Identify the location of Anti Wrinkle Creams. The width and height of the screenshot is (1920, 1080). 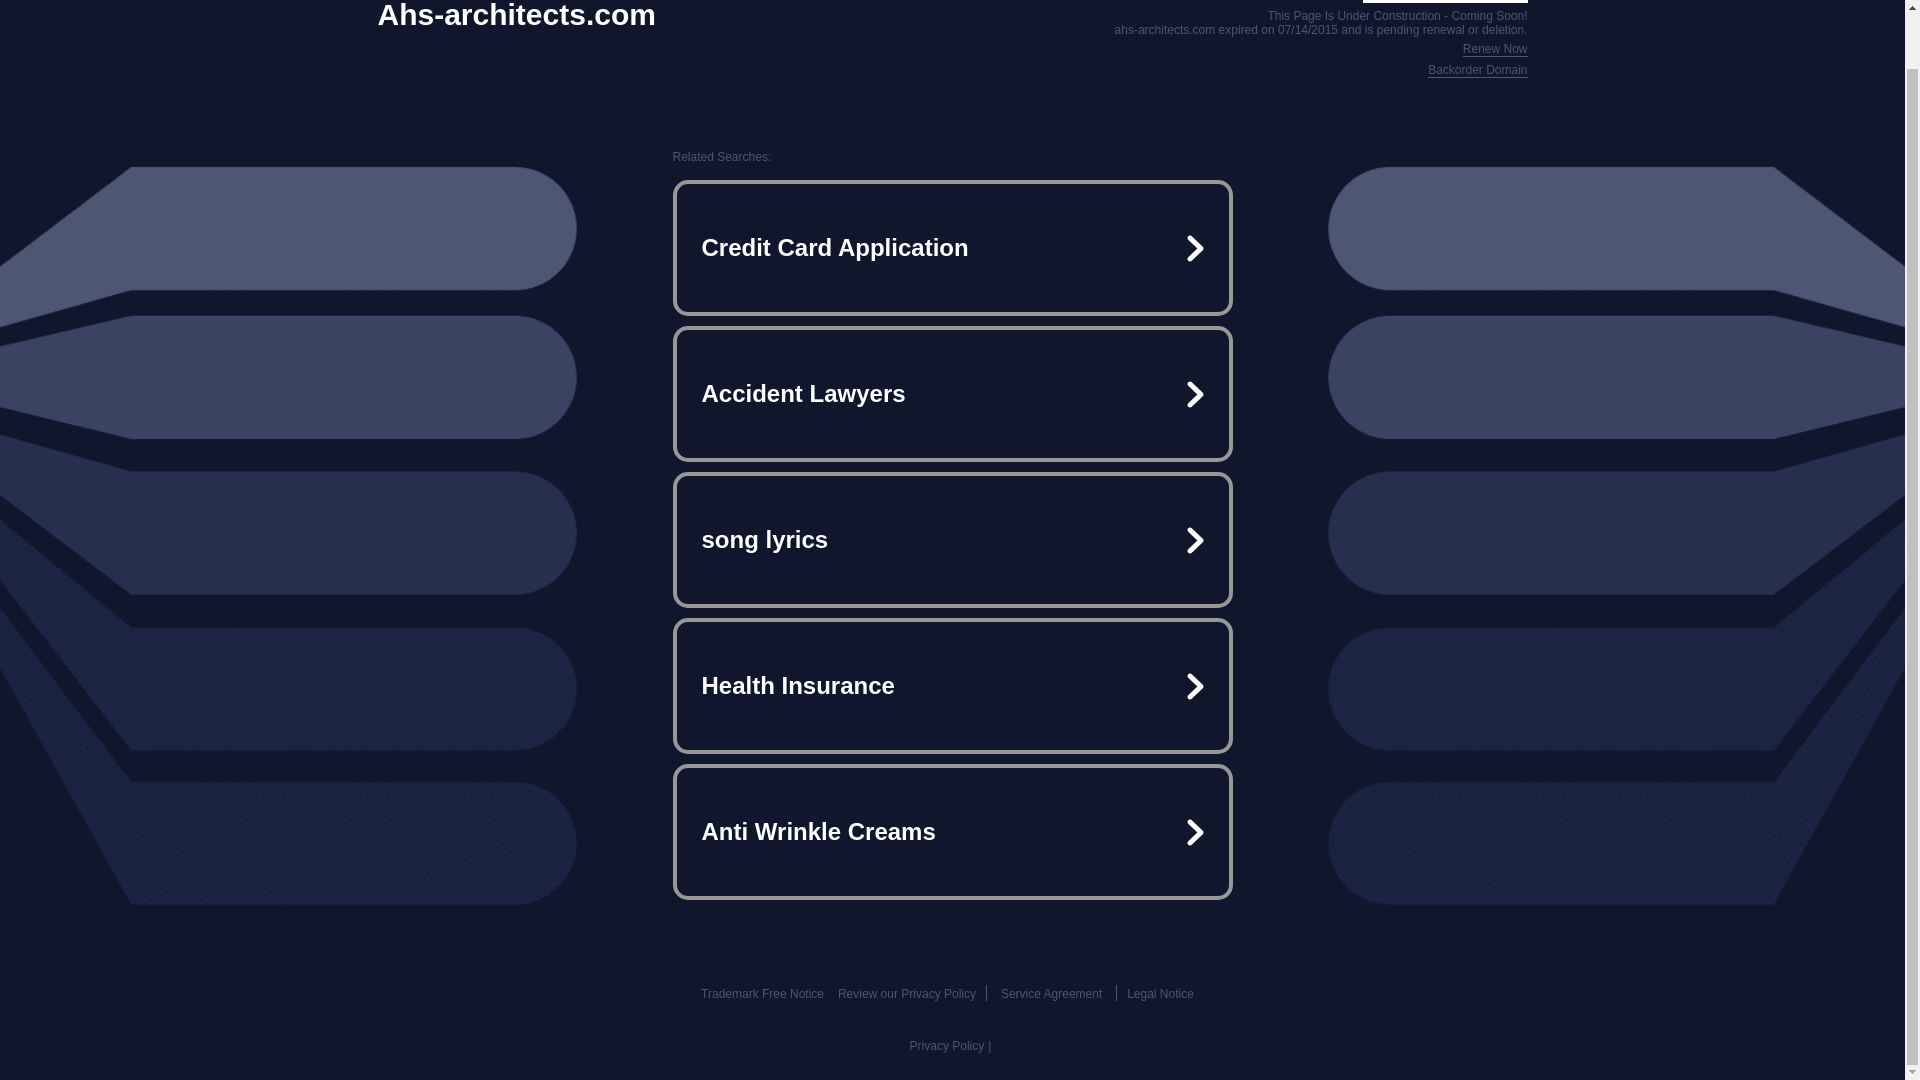
(952, 832).